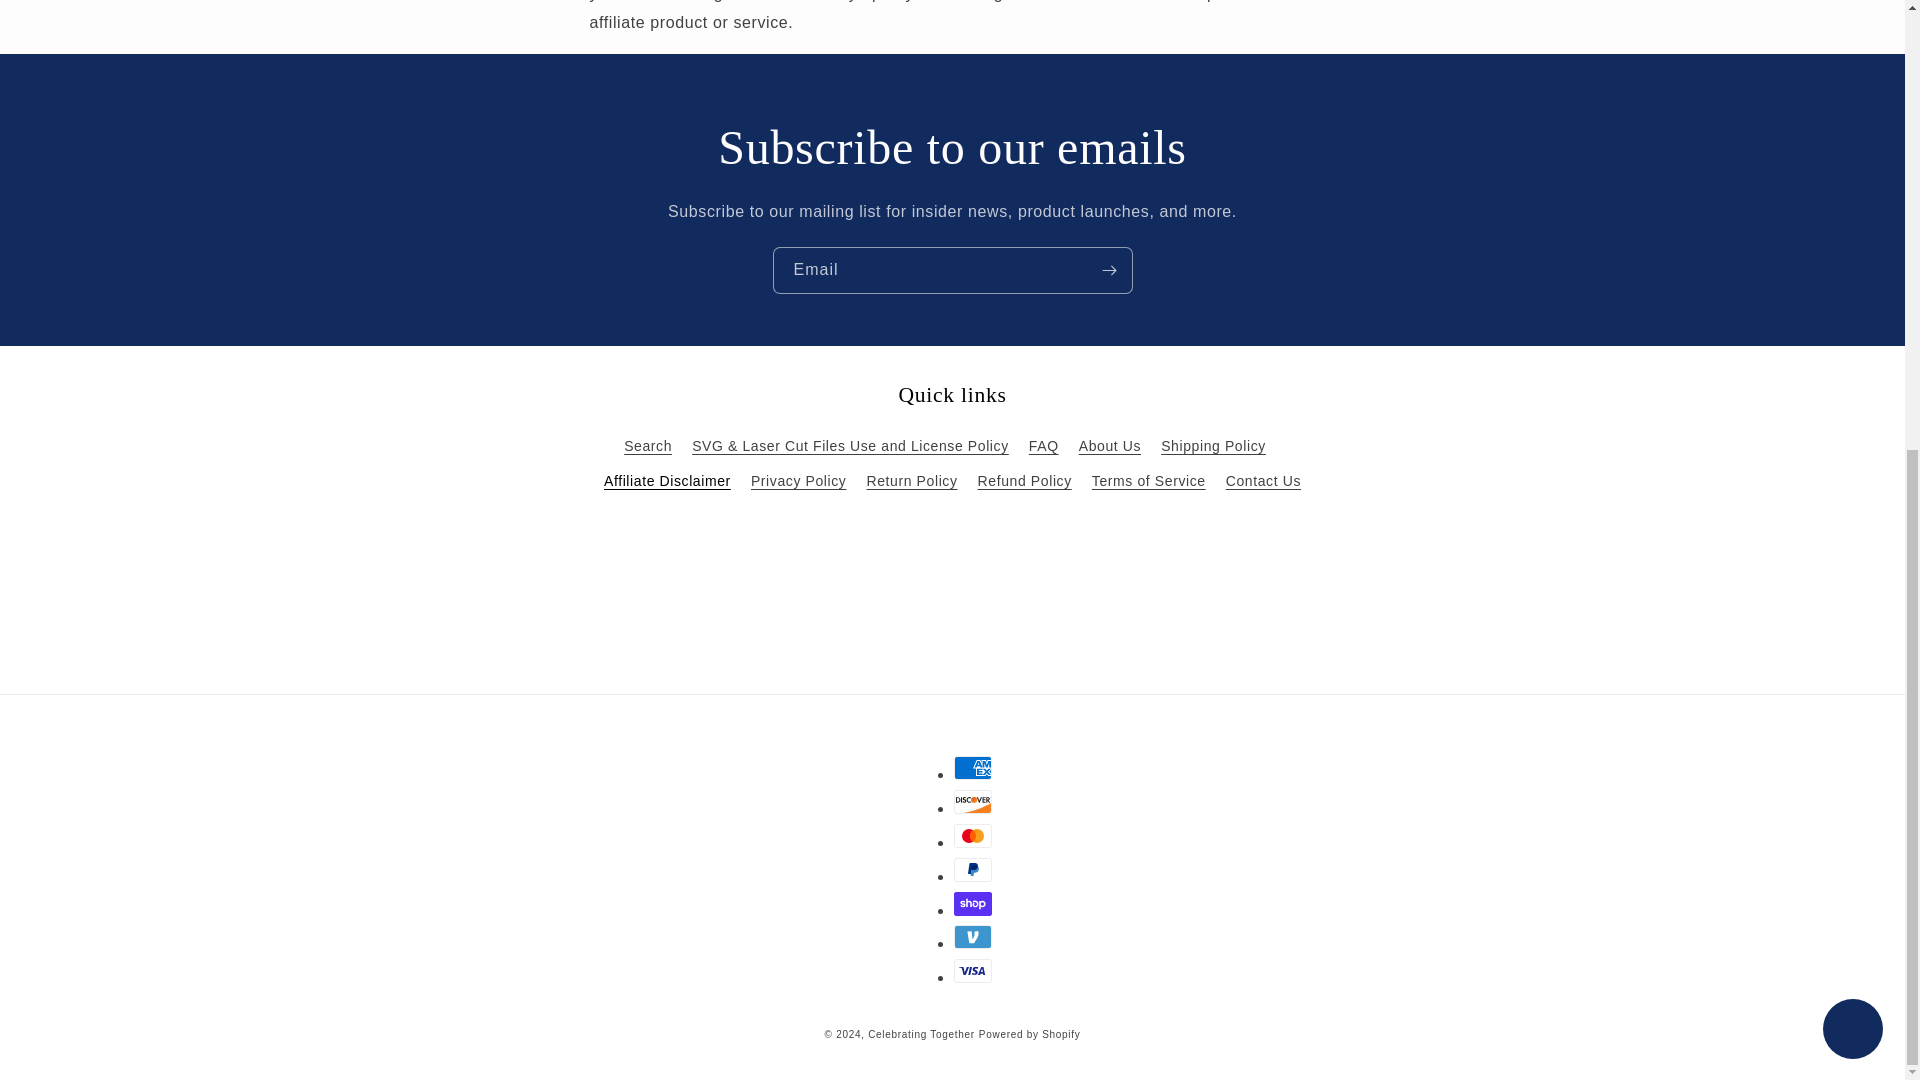 The width and height of the screenshot is (1920, 1080). Describe the element at coordinates (973, 768) in the screenshot. I see `American Express` at that location.